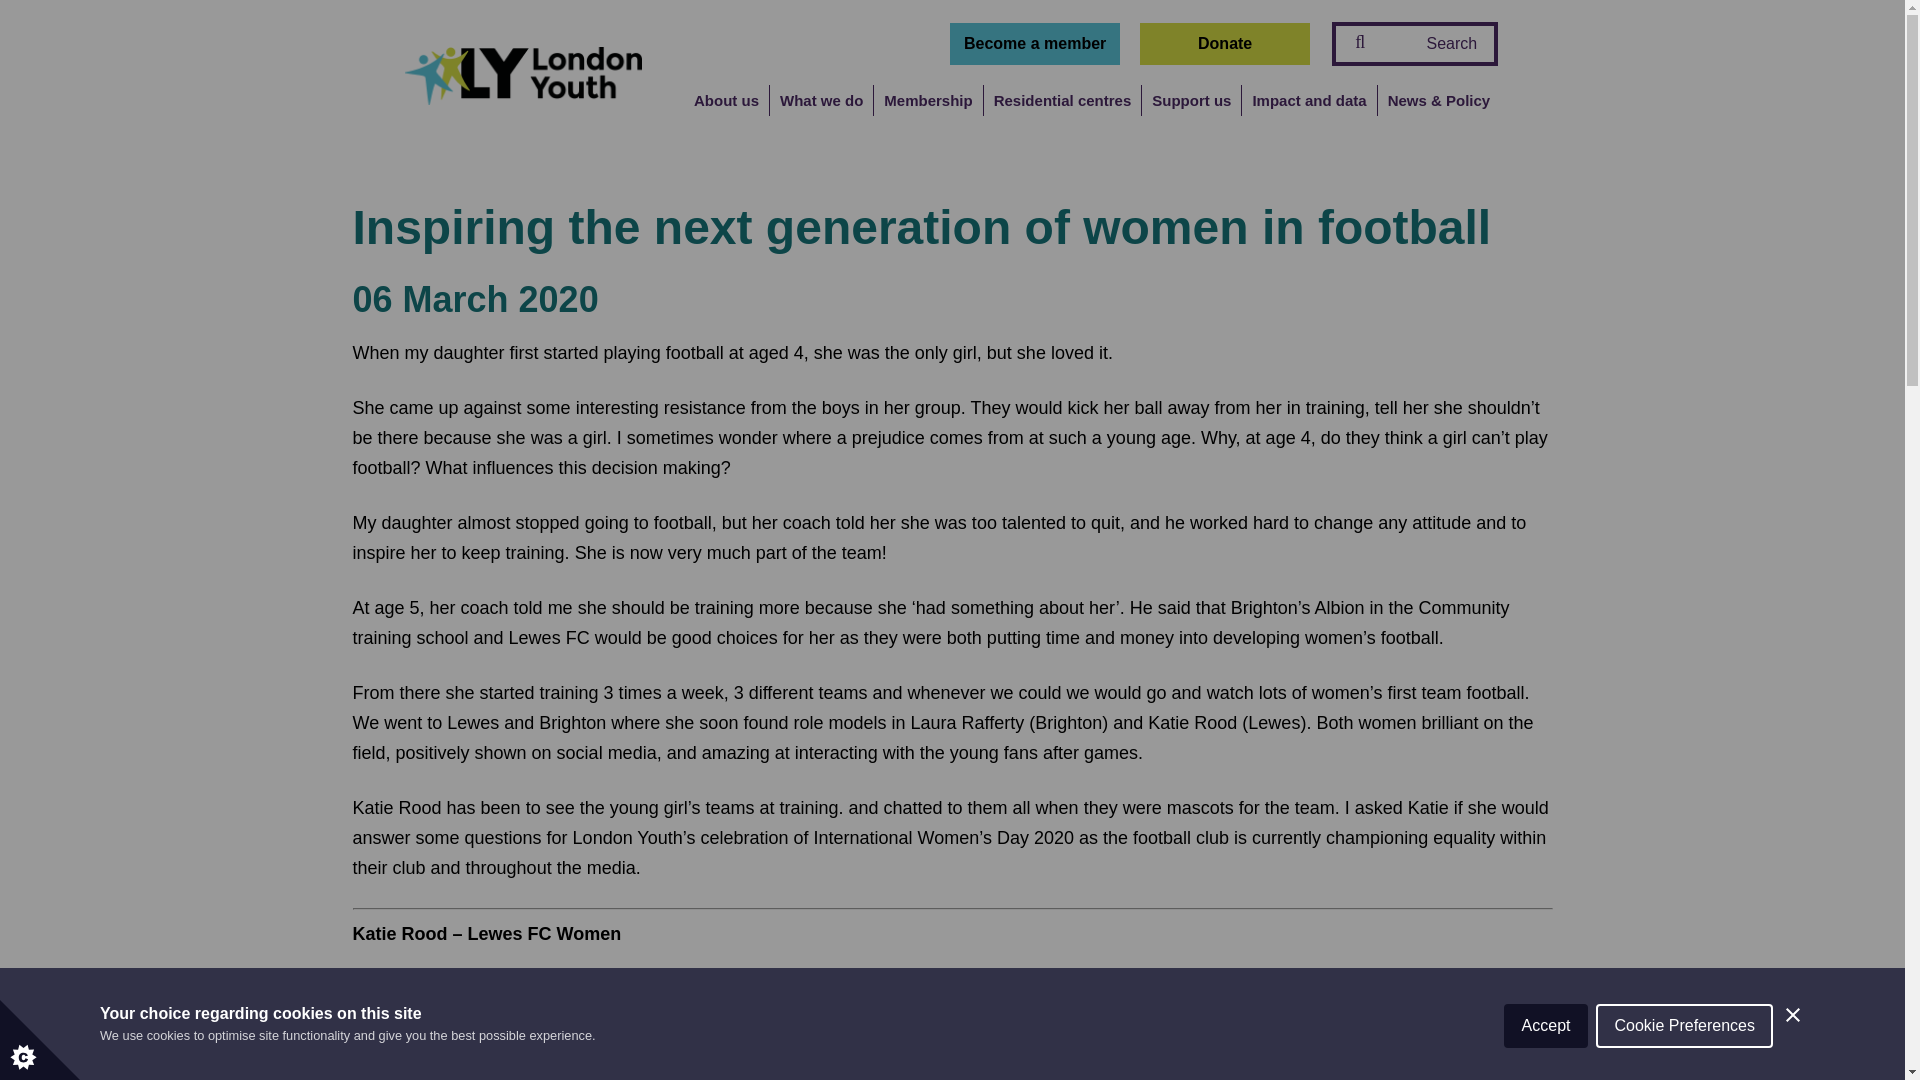 The width and height of the screenshot is (1920, 1080). I want to click on Accept, so click(1546, 1034).